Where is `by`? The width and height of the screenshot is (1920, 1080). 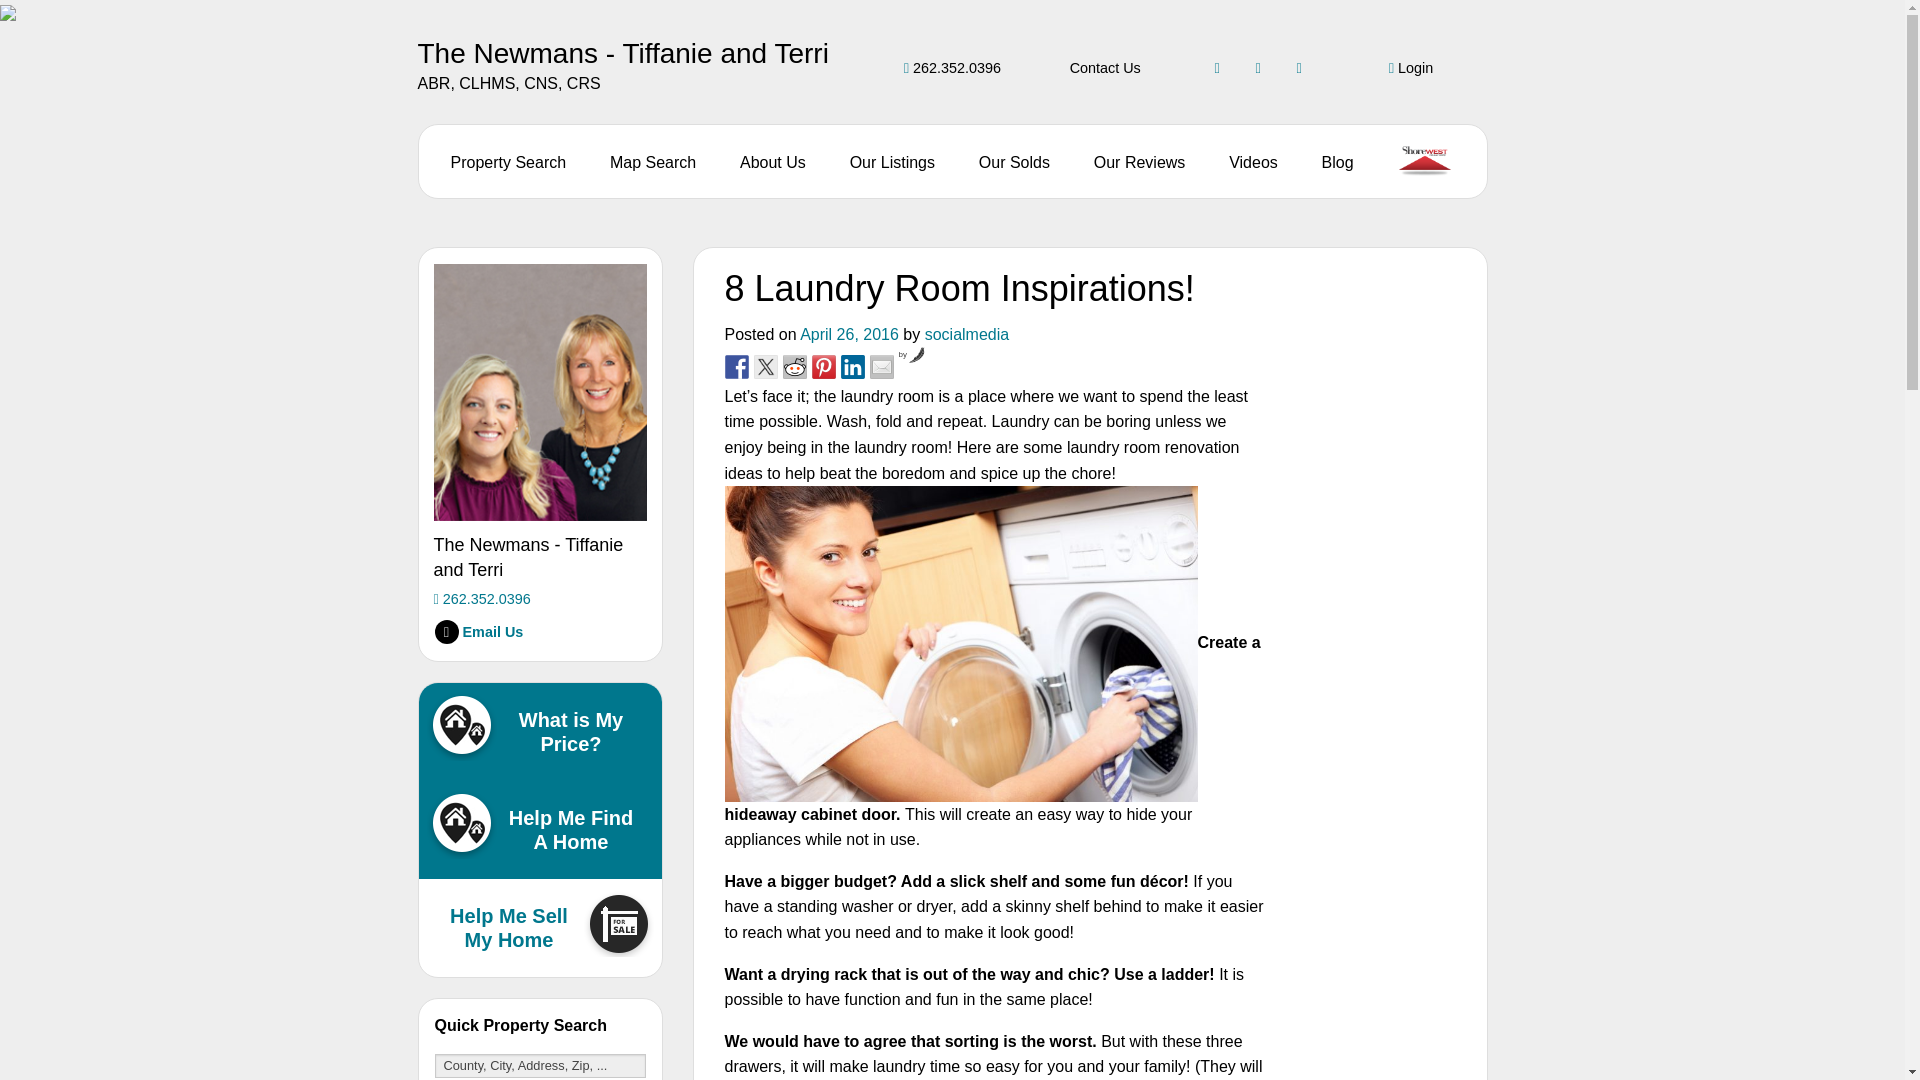 by is located at coordinates (912, 354).